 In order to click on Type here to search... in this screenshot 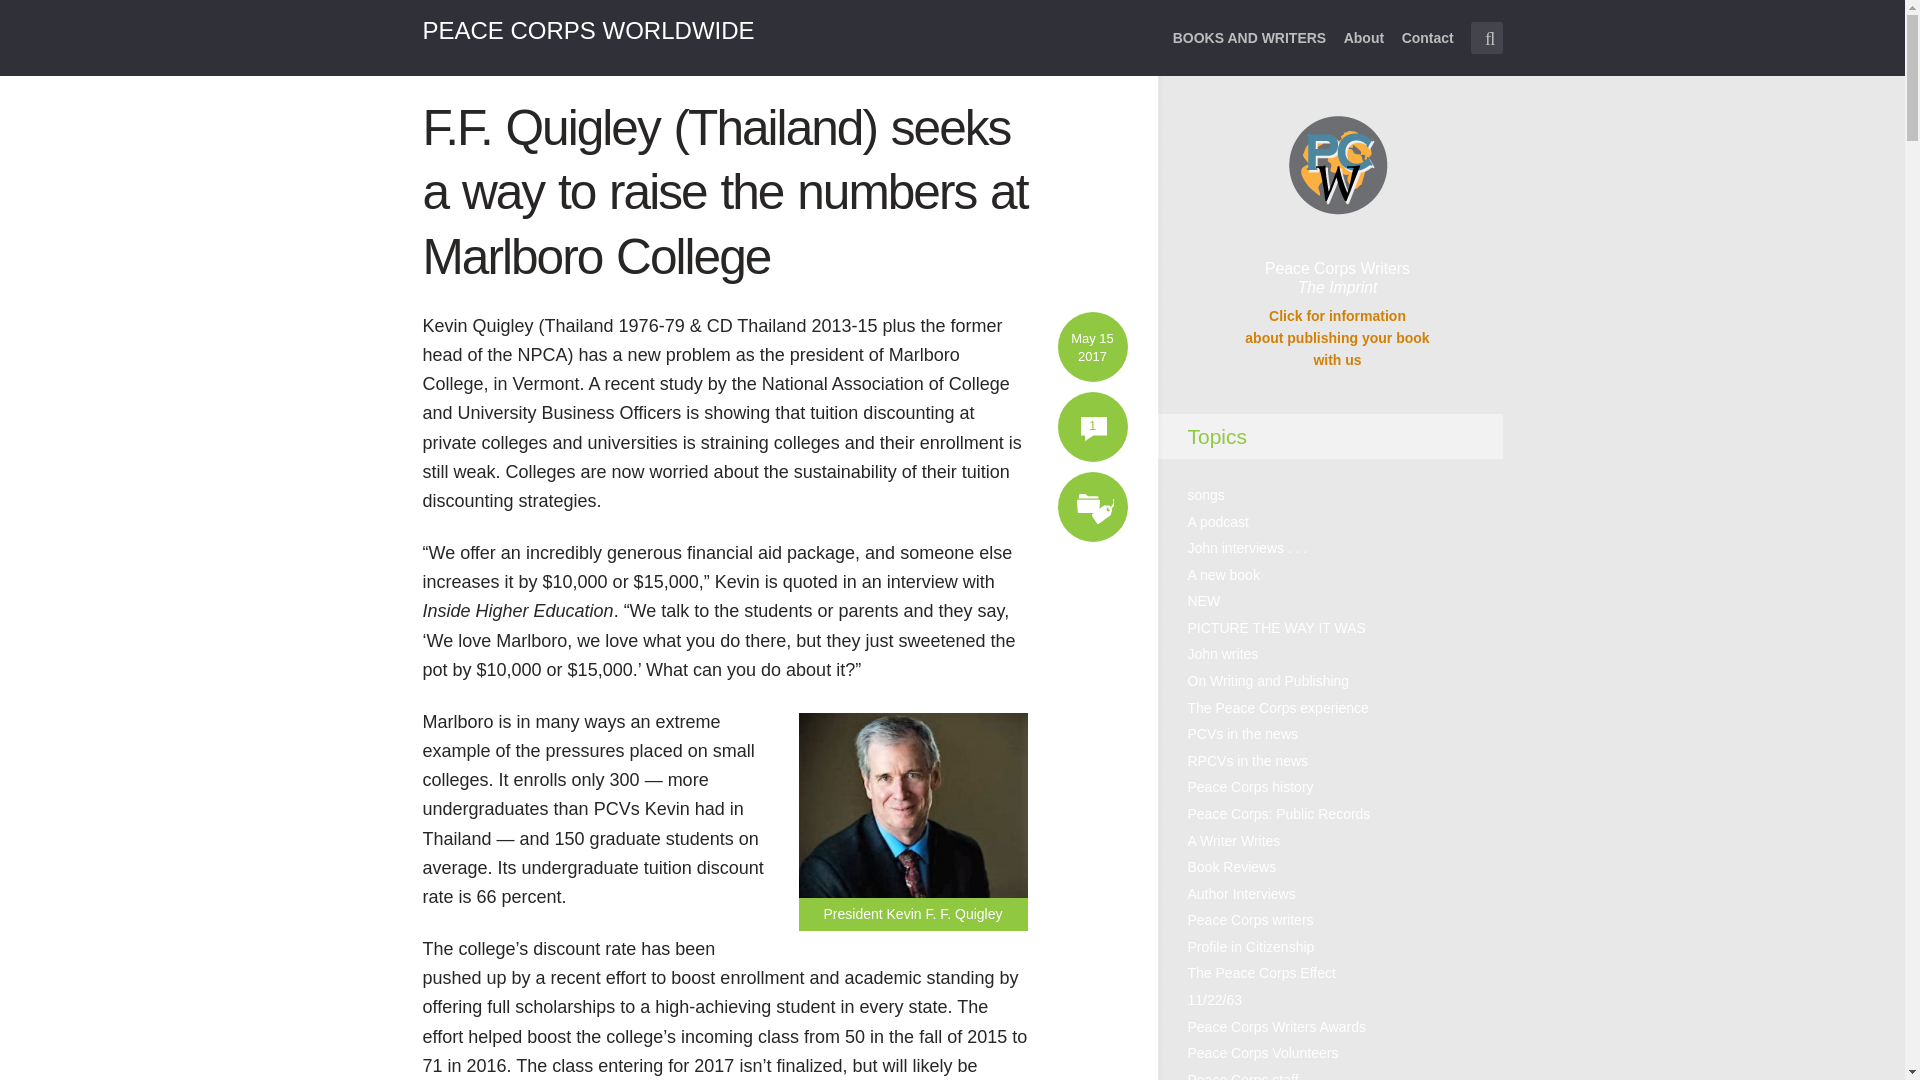, I will do `click(1486, 38)`.